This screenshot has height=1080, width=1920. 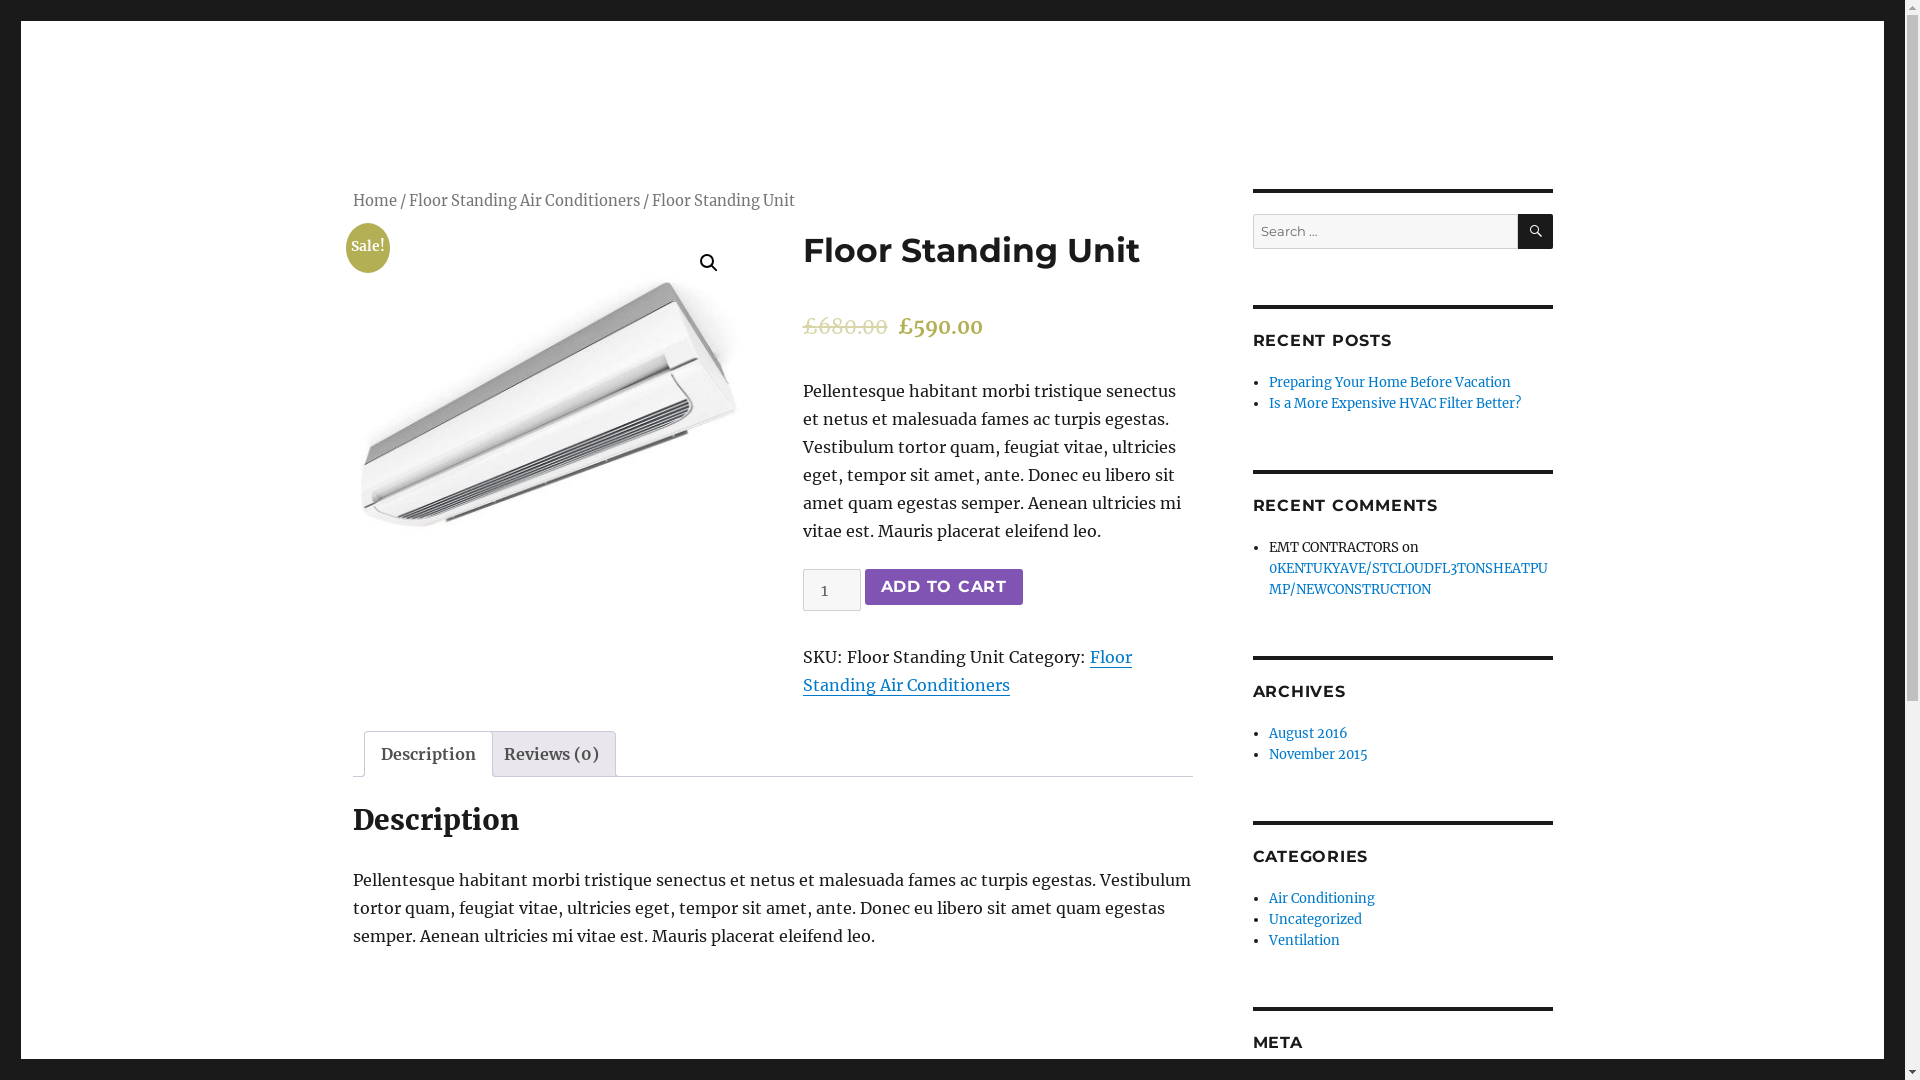 What do you see at coordinates (1322, 898) in the screenshot?
I see `Air Conditioning` at bounding box center [1322, 898].